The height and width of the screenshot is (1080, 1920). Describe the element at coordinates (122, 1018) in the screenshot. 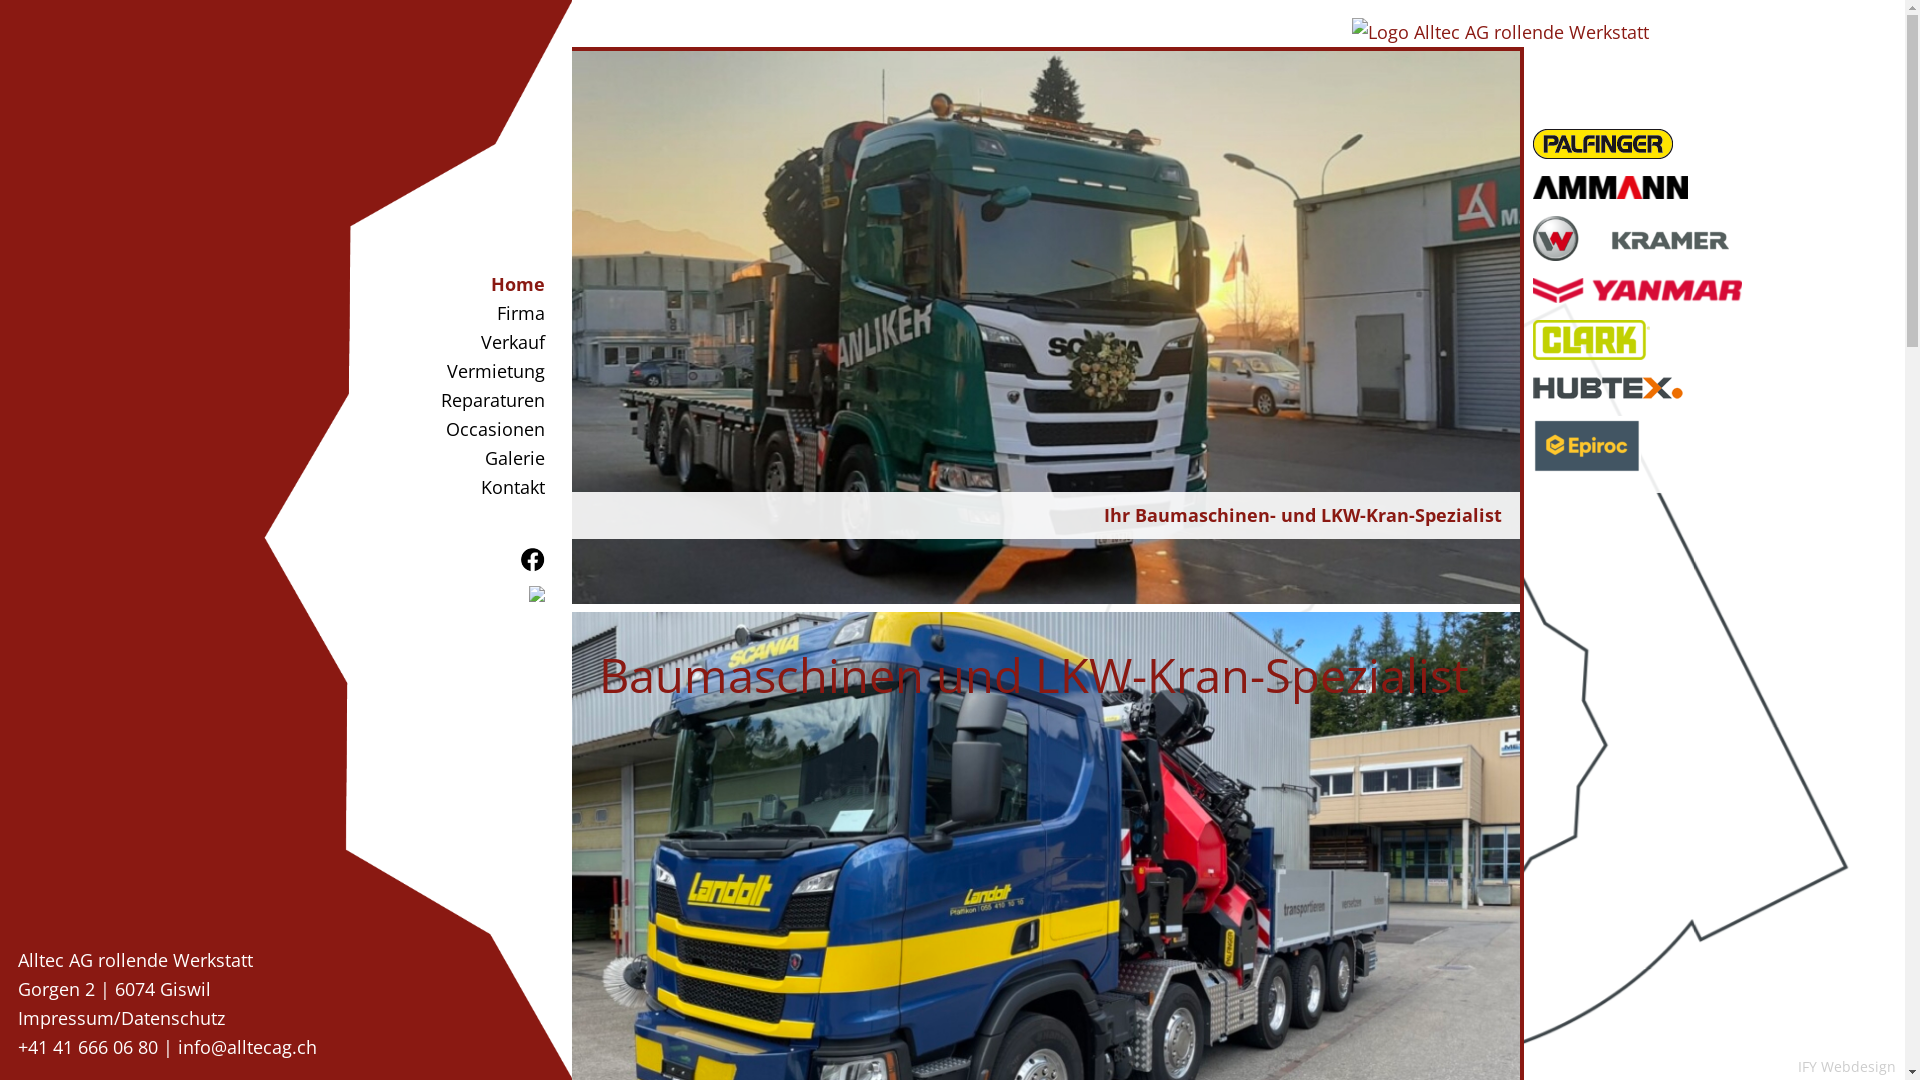

I see `Impressum/Datenschutz` at that location.